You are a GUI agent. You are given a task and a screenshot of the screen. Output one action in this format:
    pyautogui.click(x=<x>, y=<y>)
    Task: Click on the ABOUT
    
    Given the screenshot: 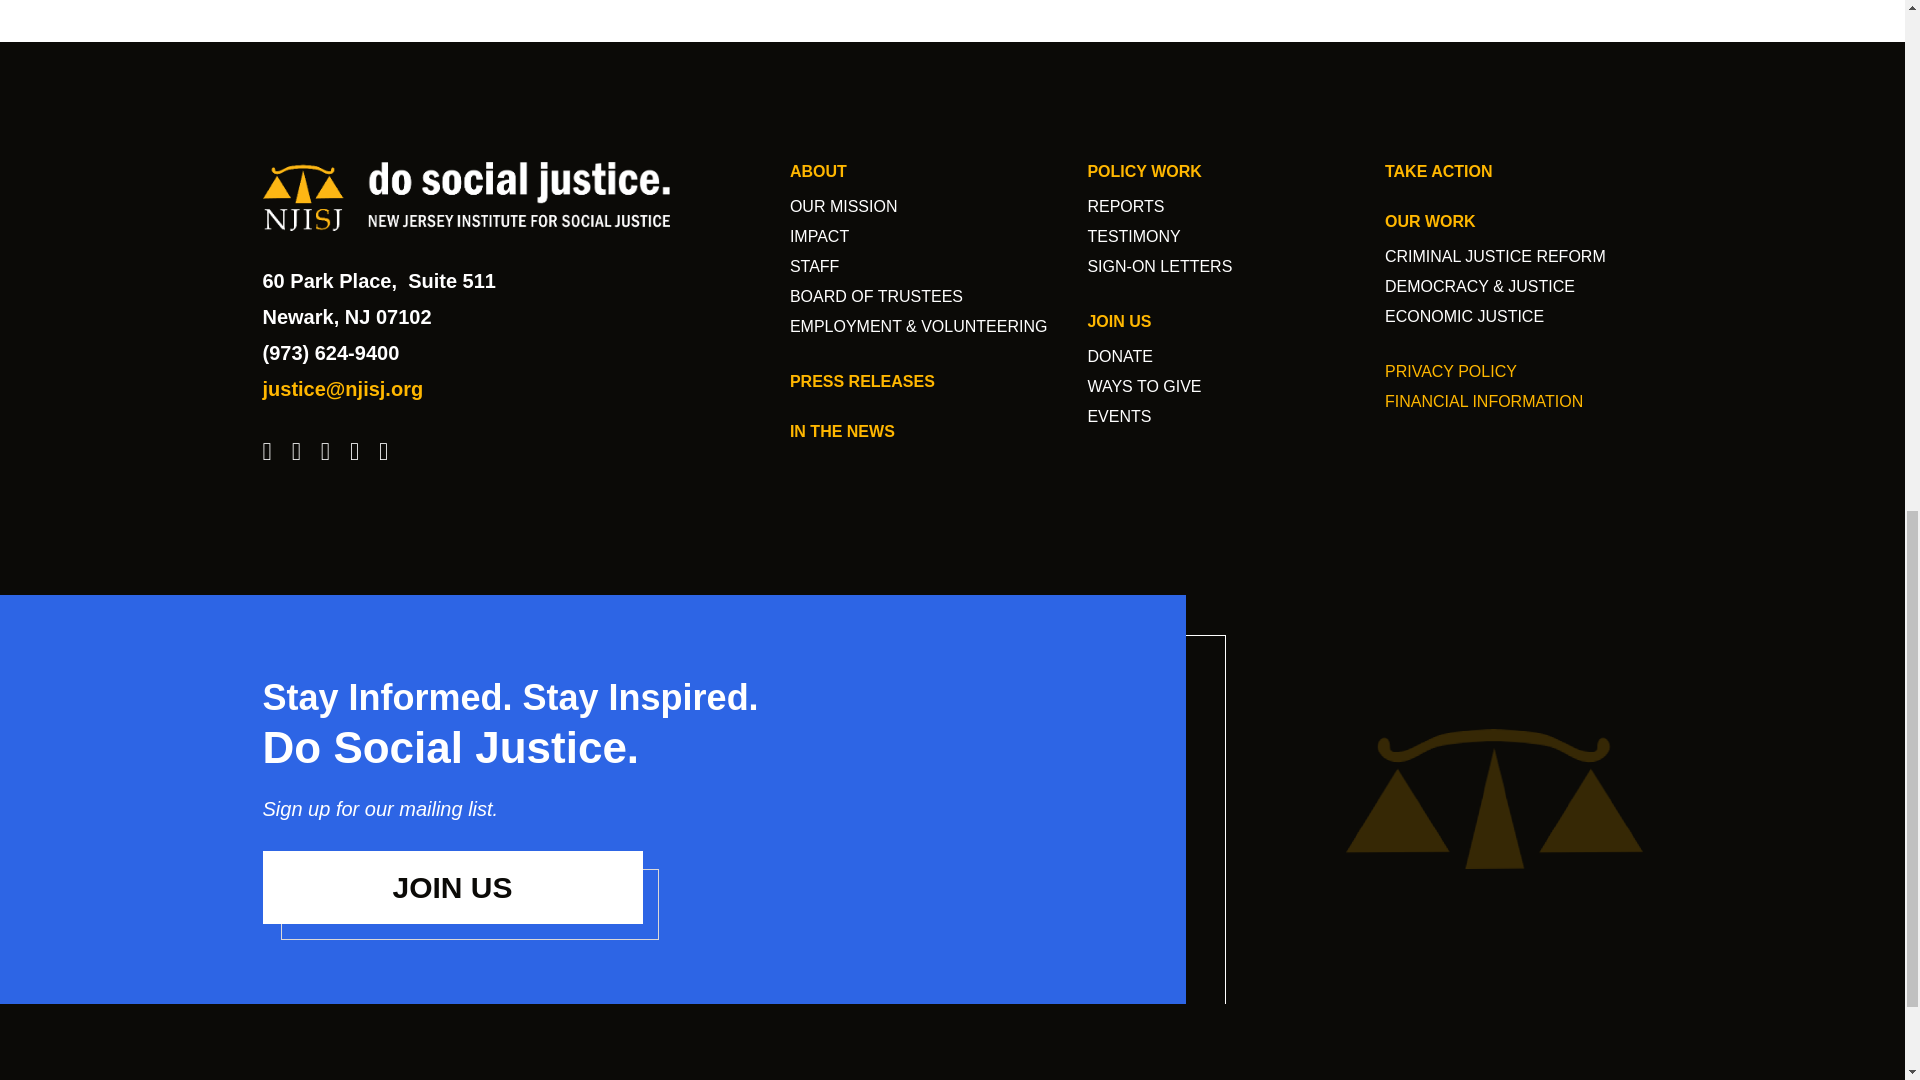 What is the action you would take?
    pyautogui.click(x=818, y=172)
    